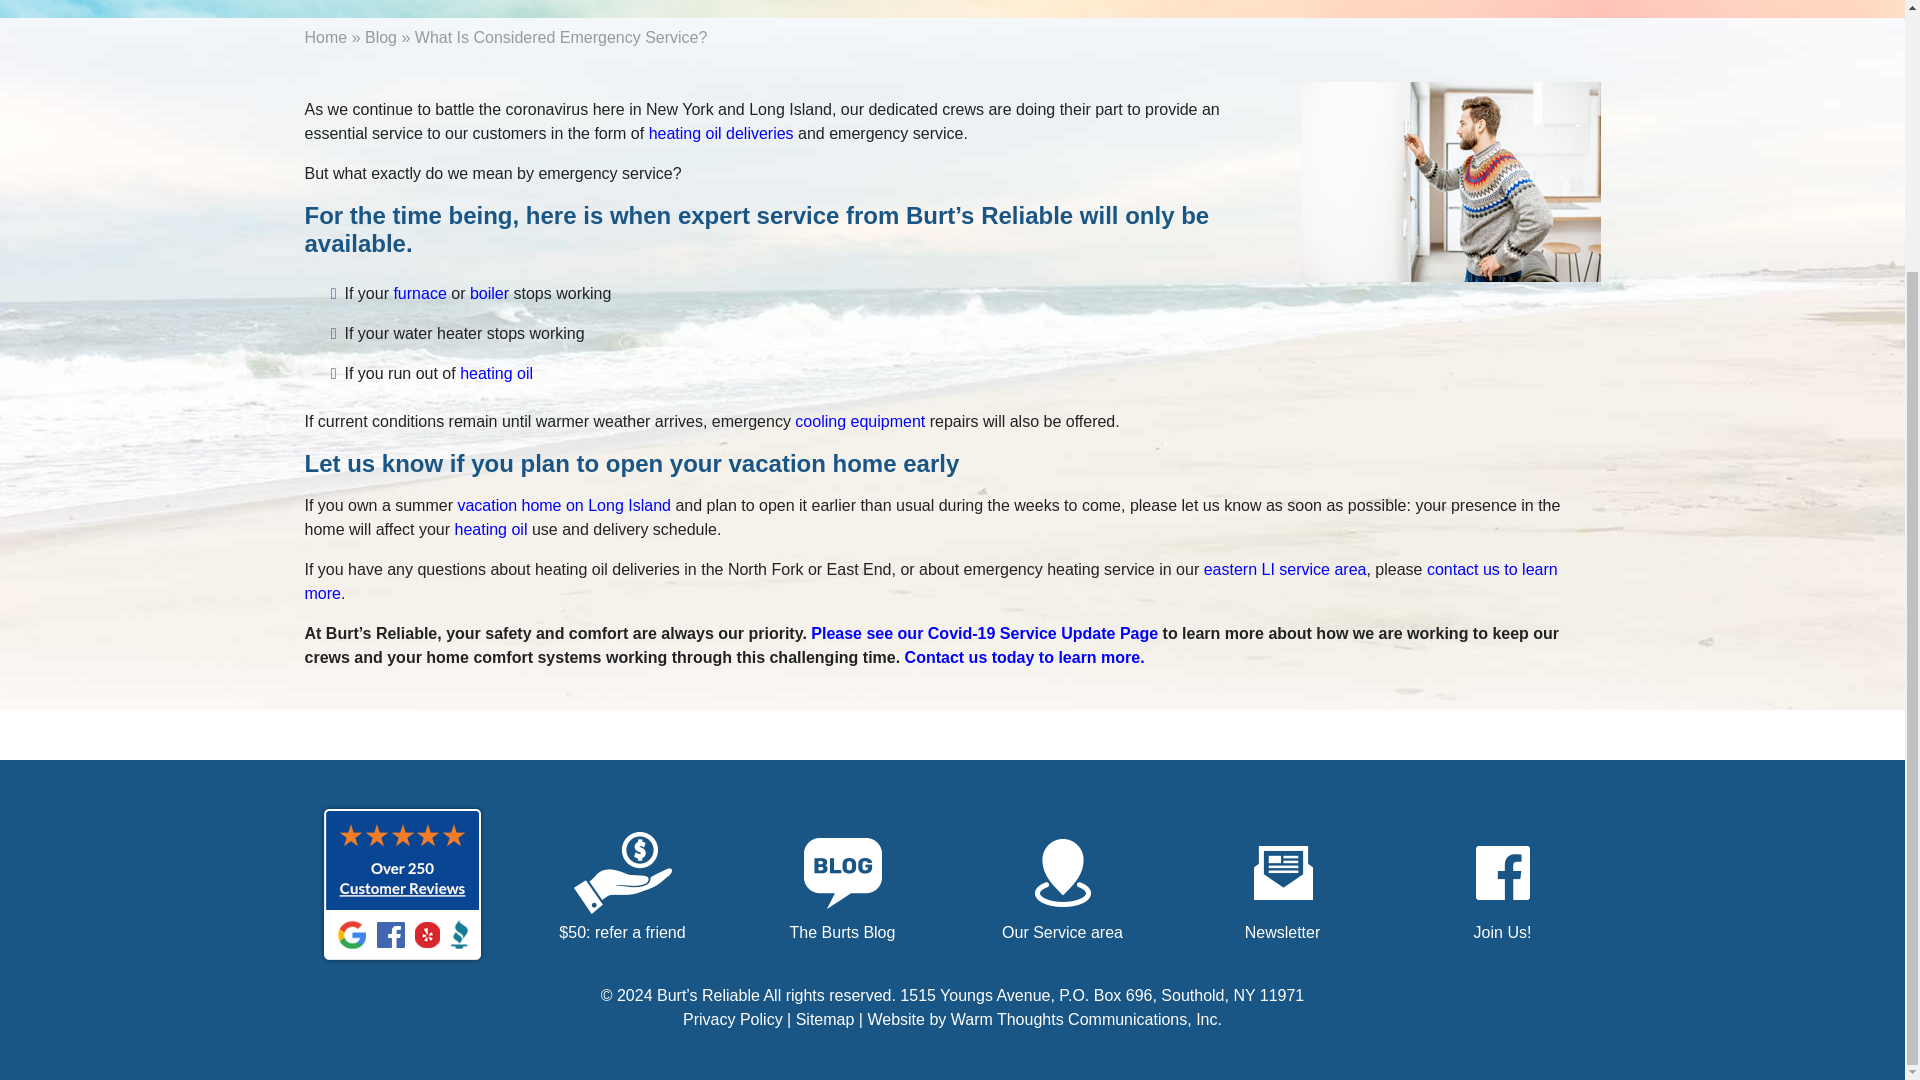  What do you see at coordinates (496, 374) in the screenshot?
I see `heating oil` at bounding box center [496, 374].